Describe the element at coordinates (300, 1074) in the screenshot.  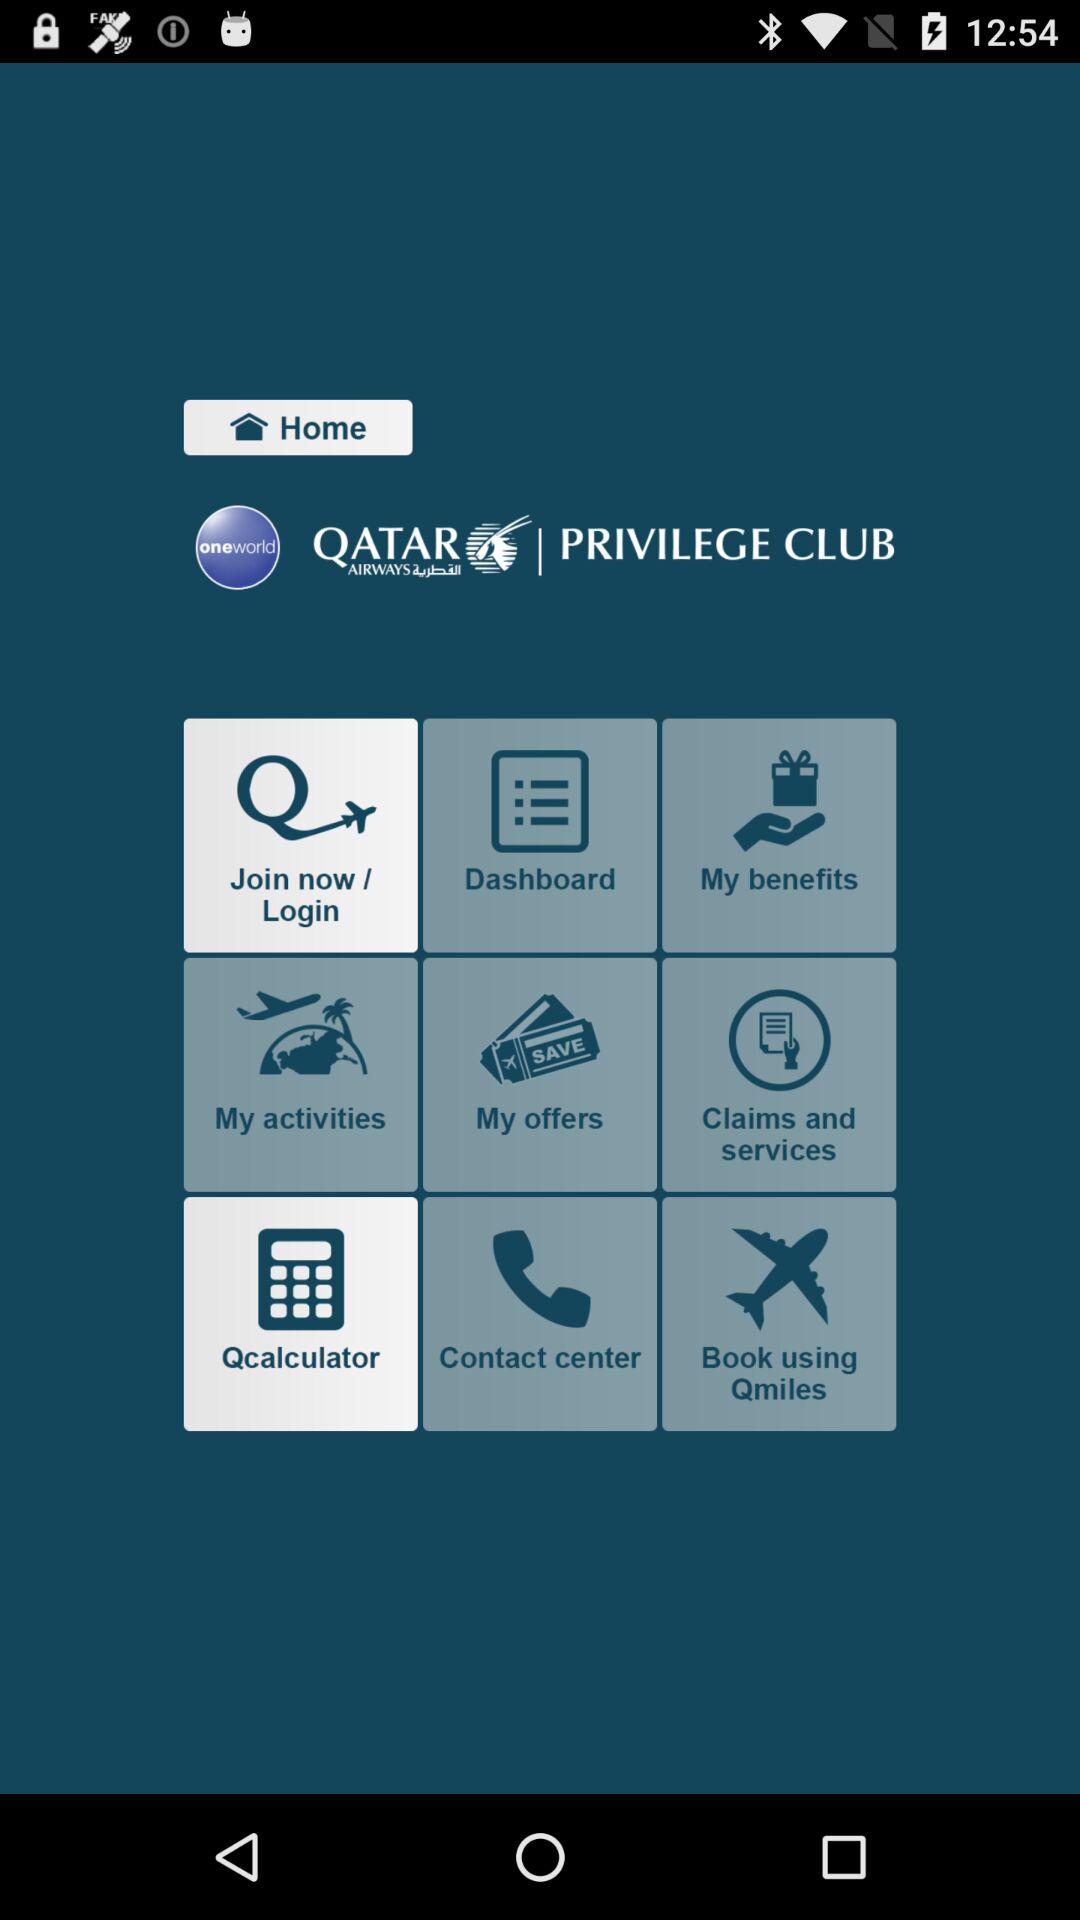
I see `open activities` at that location.